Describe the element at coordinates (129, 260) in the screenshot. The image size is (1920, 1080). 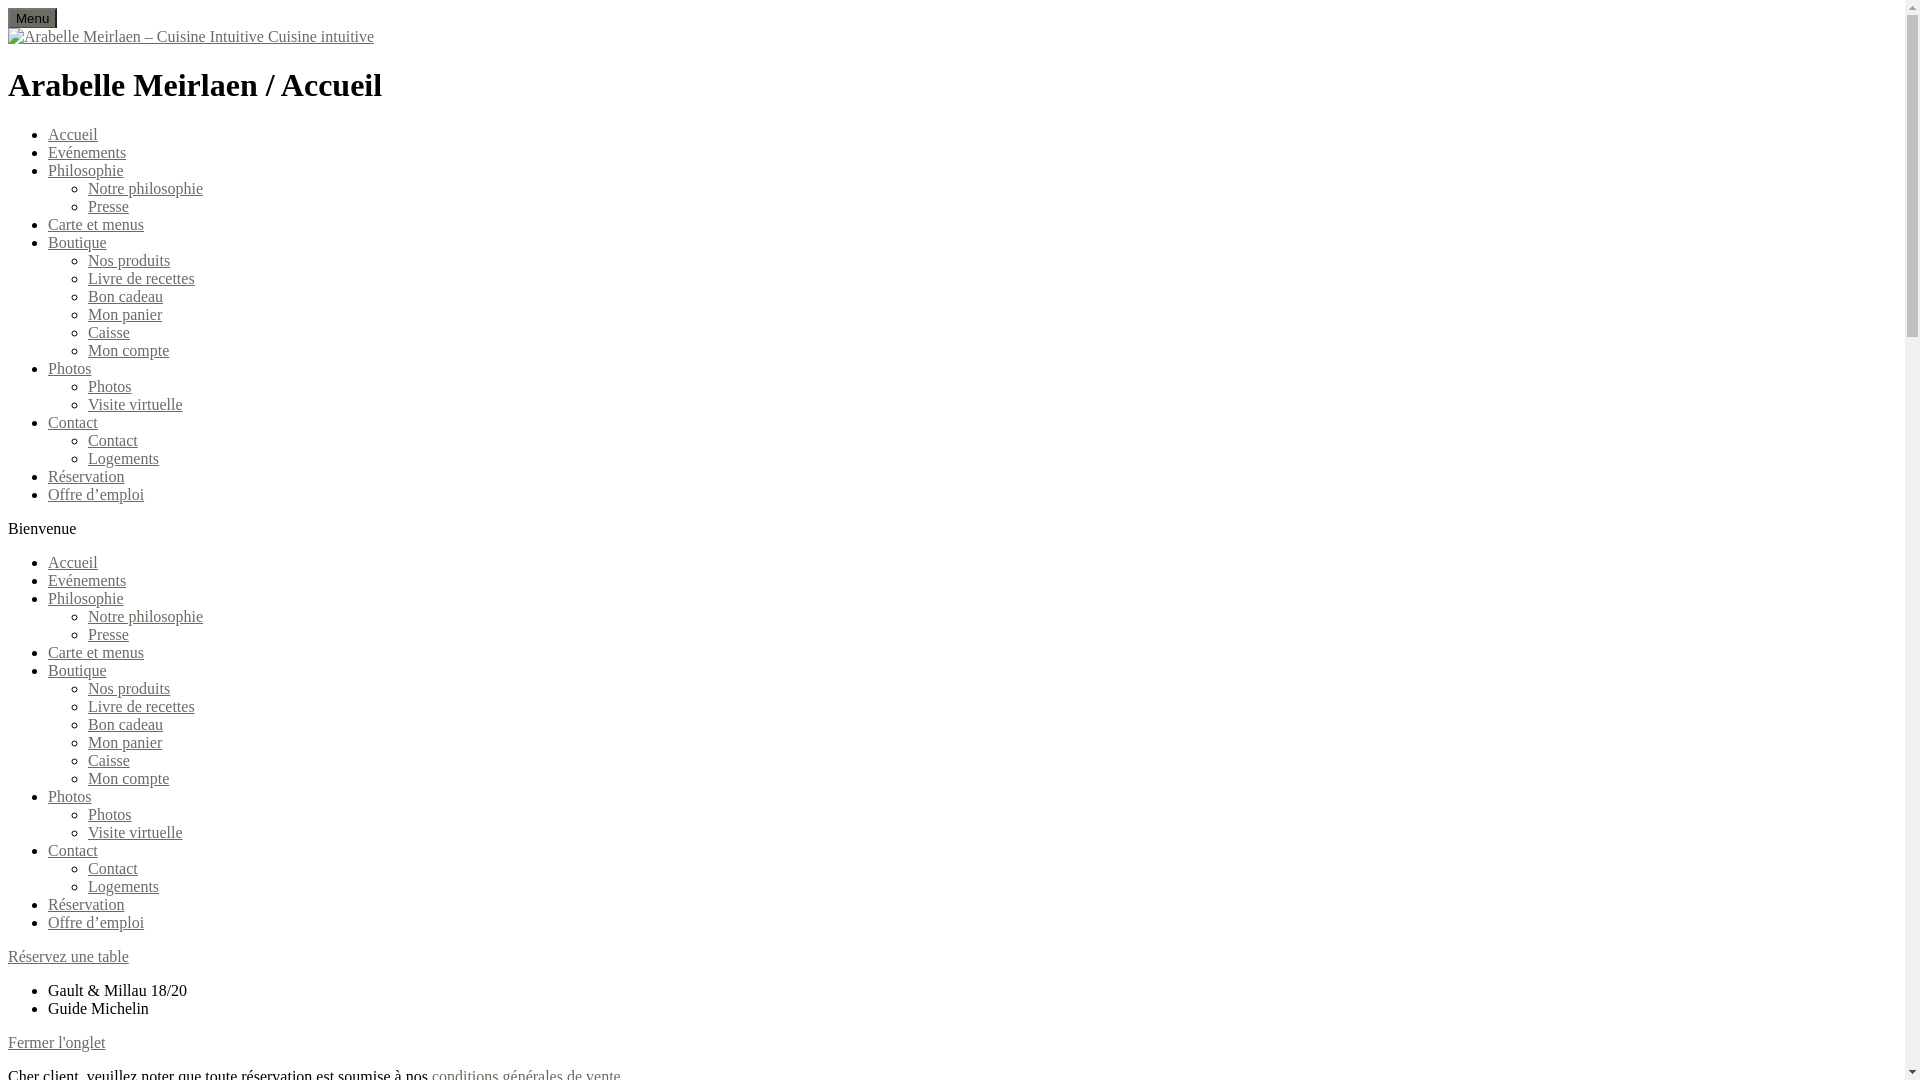
I see `Nos produits` at that location.